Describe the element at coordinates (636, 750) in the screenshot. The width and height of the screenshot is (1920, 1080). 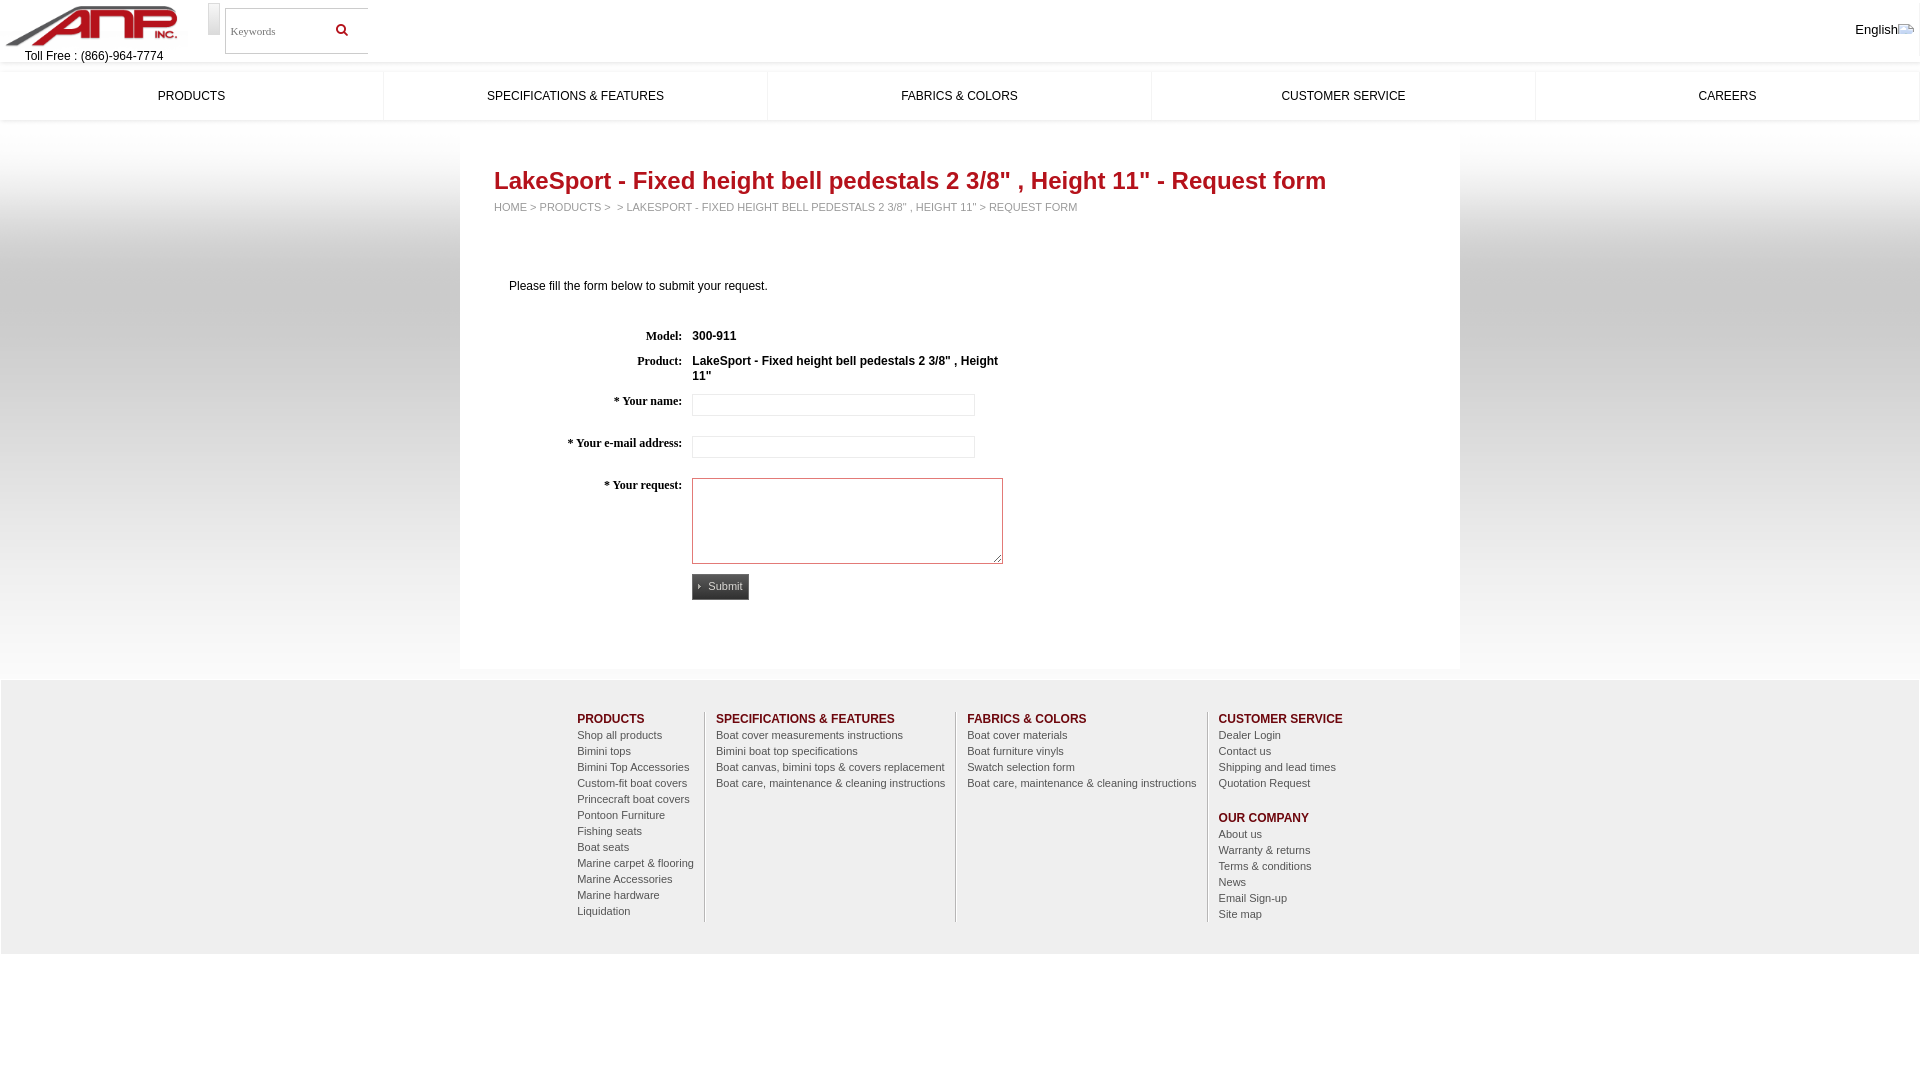
I see `Bimini tops` at that location.